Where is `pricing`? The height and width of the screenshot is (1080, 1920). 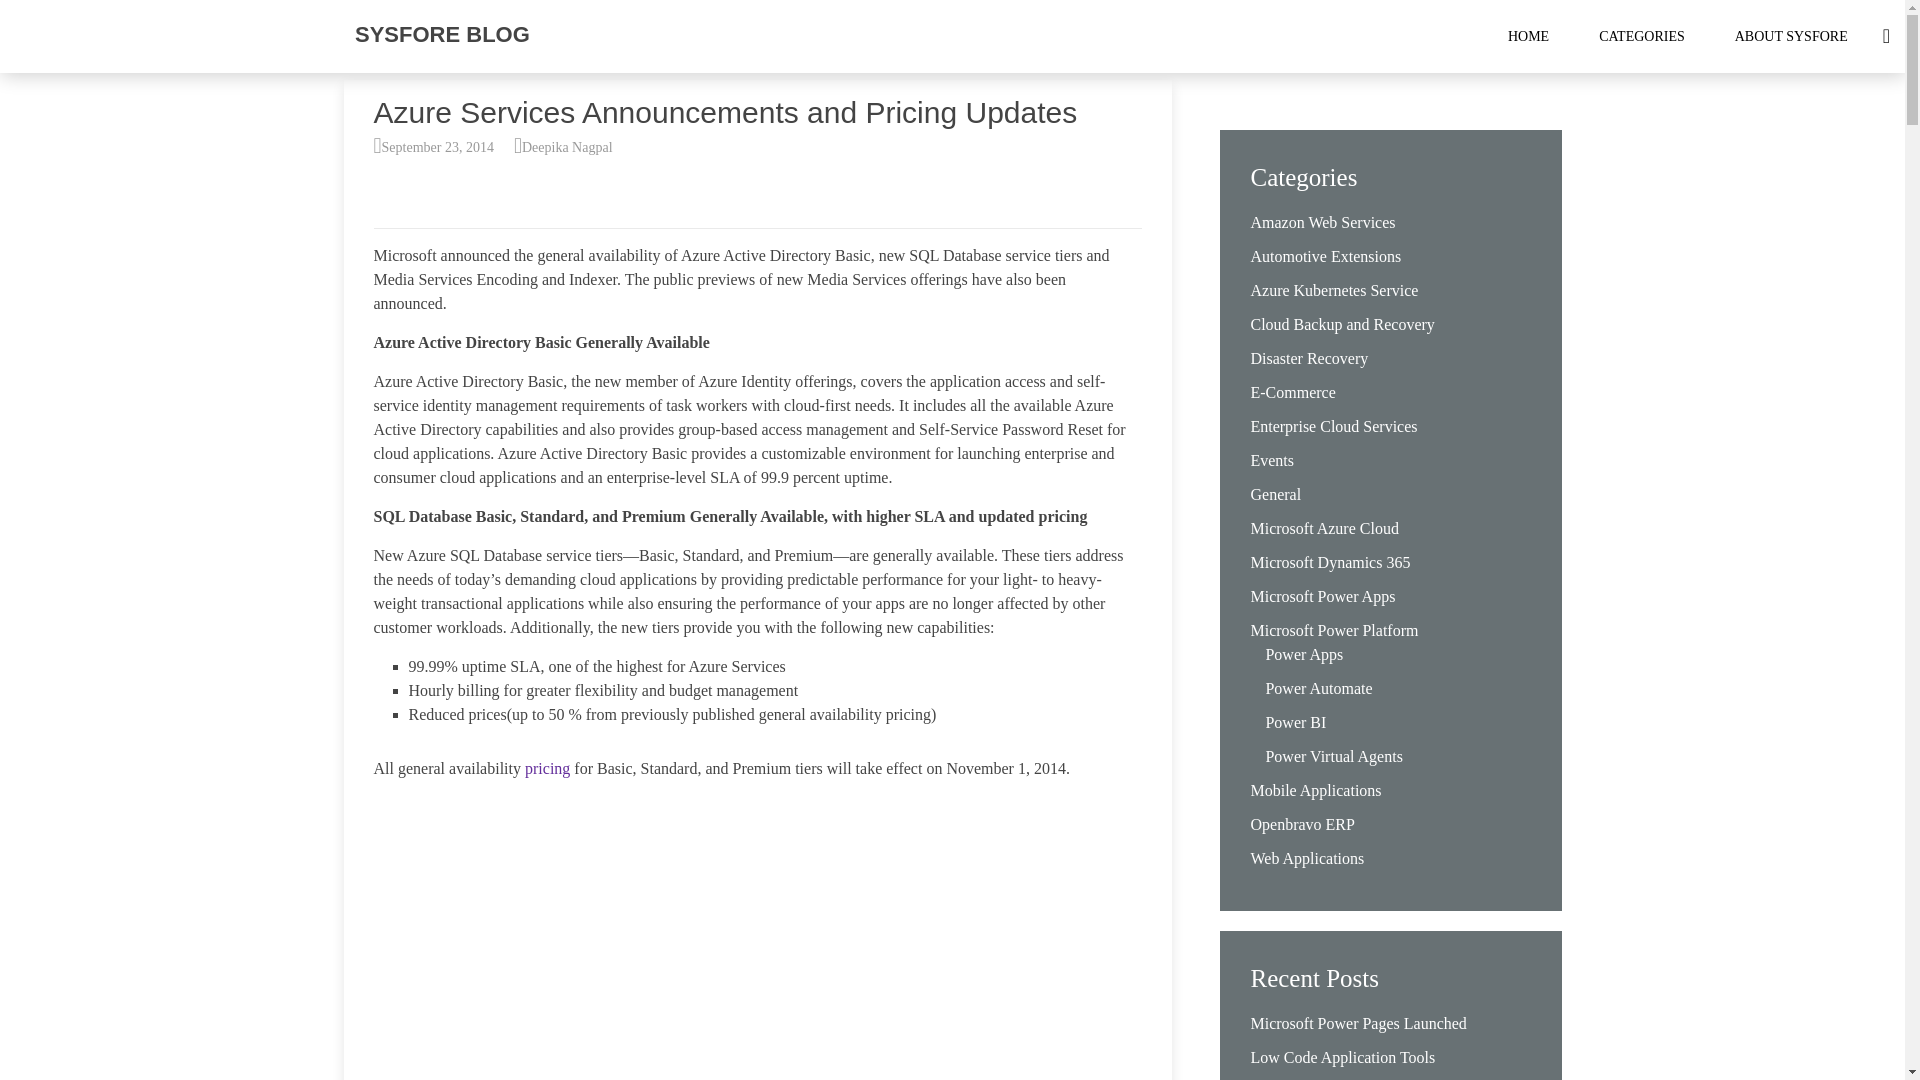 pricing is located at coordinates (547, 768).